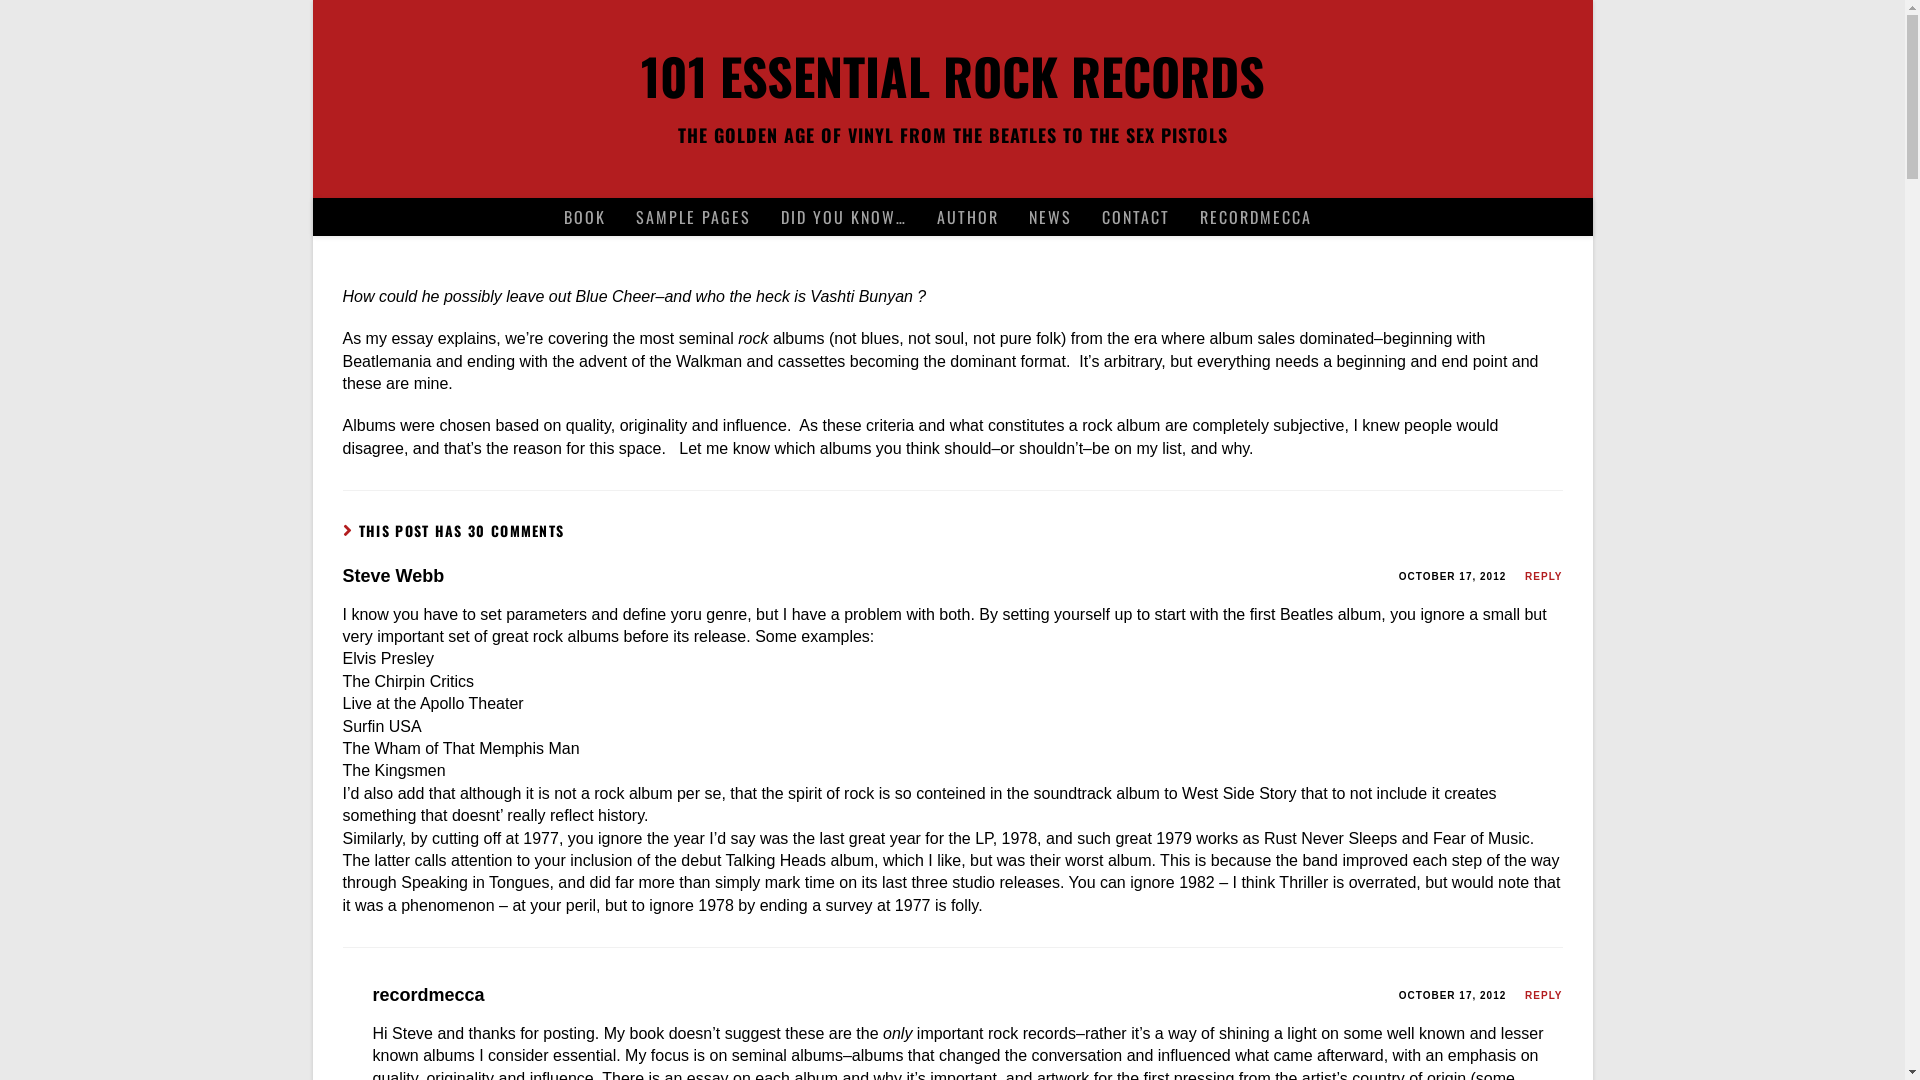  Describe the element at coordinates (1135, 217) in the screenshot. I see `CONTACT` at that location.